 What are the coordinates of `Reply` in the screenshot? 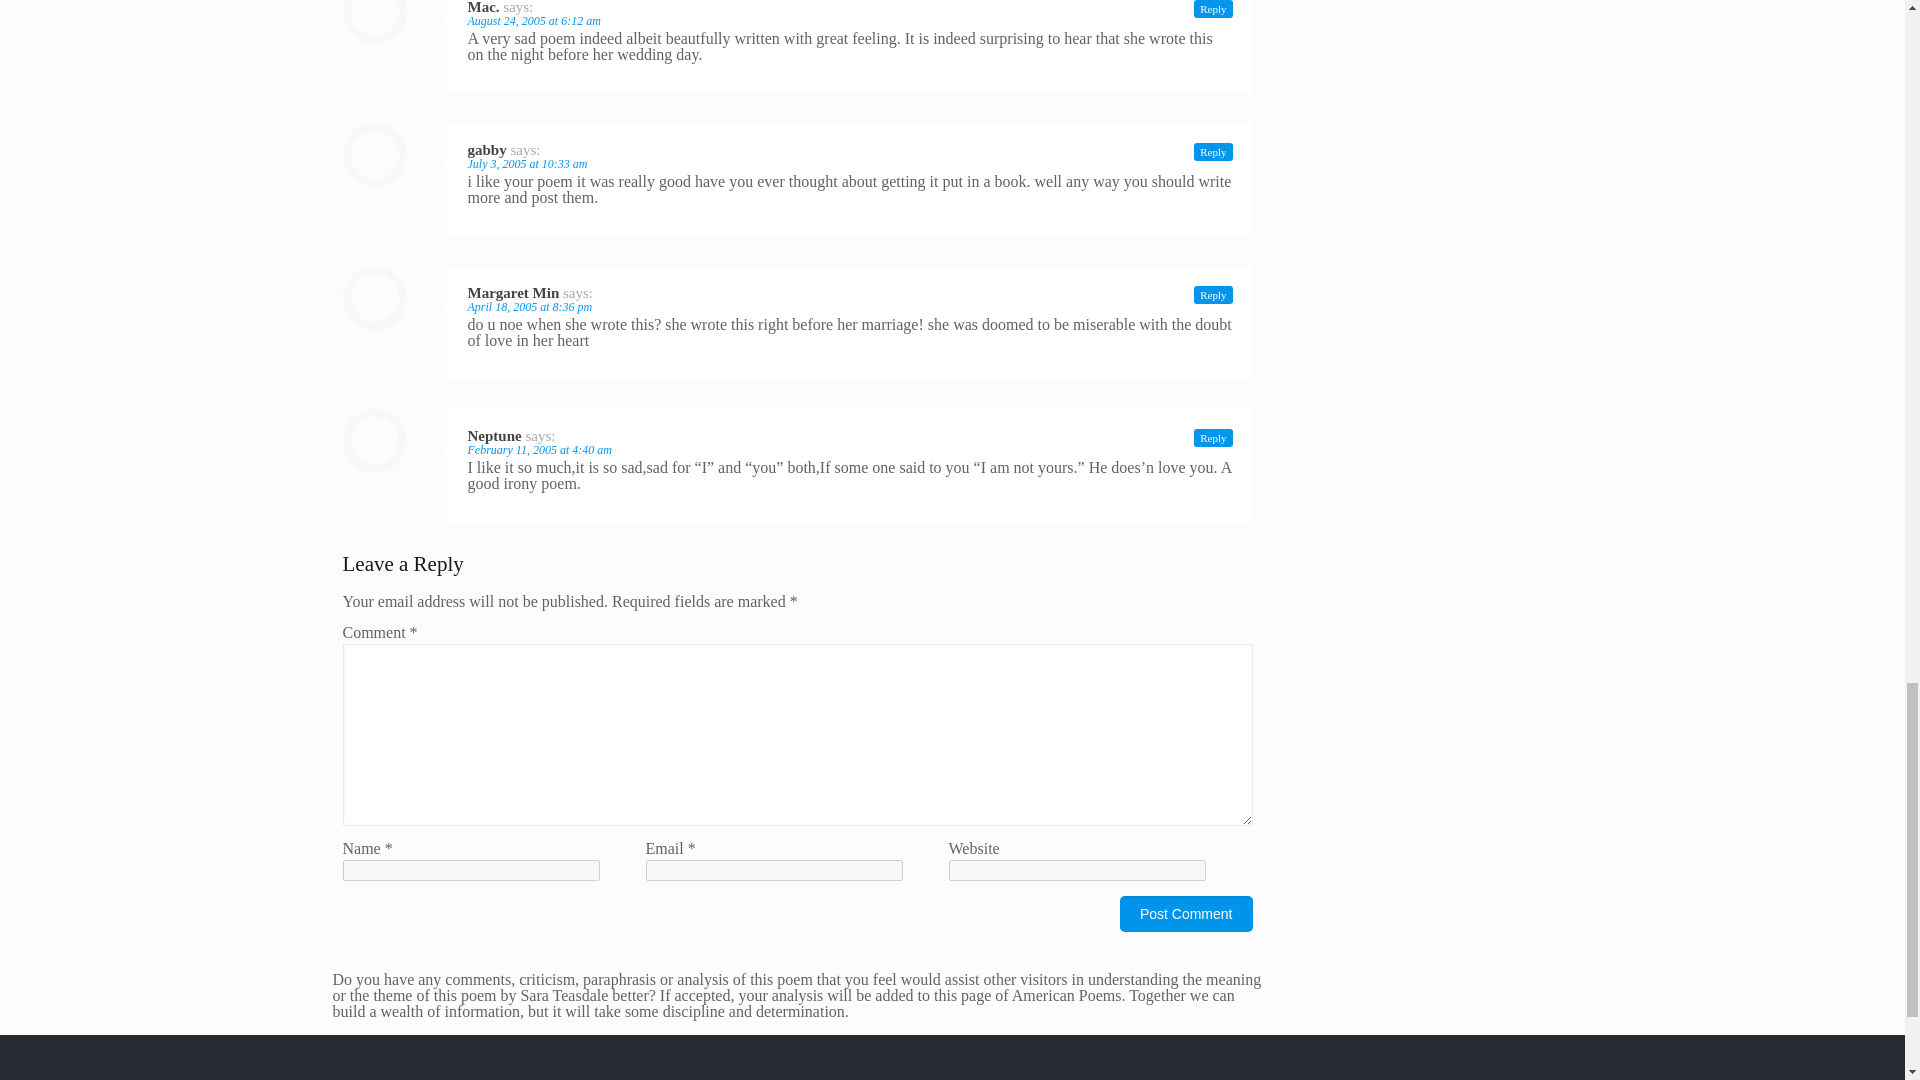 It's located at (1213, 294).